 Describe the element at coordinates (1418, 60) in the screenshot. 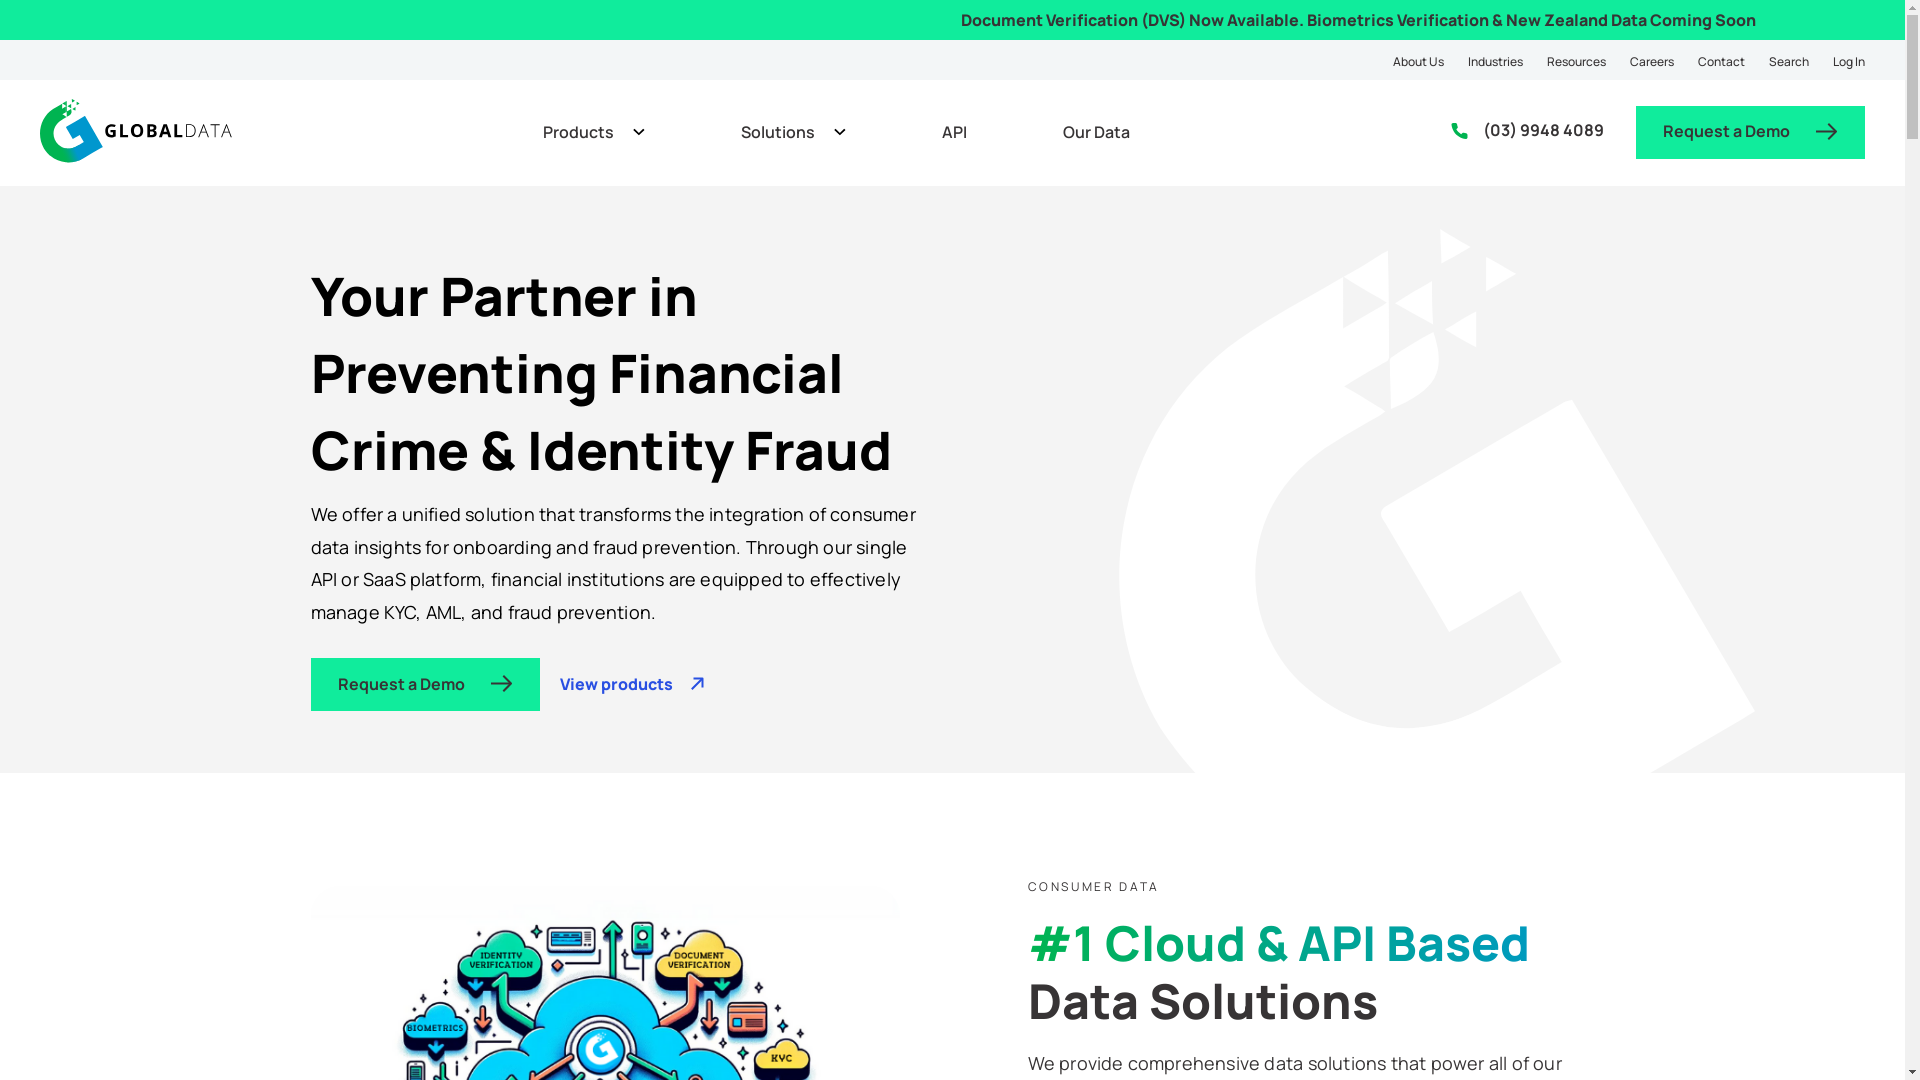

I see `About Us` at that location.